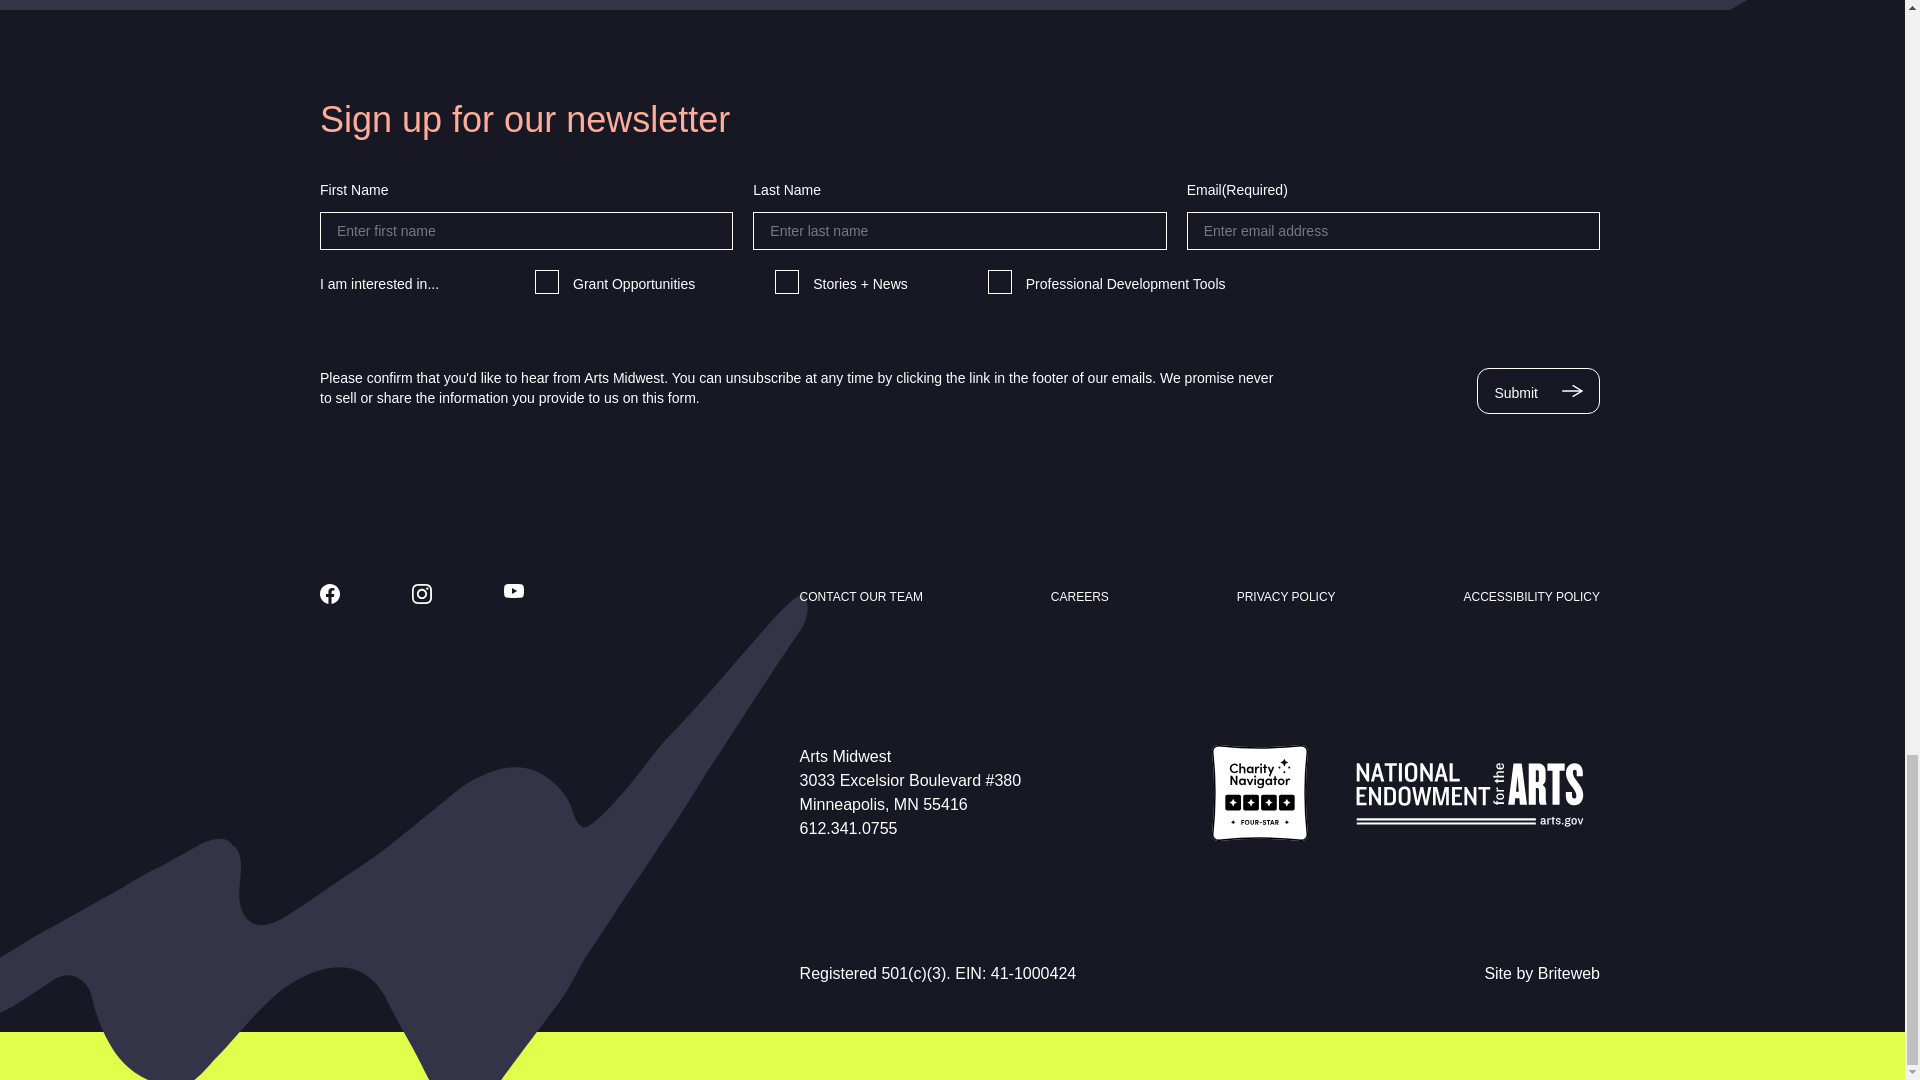 This screenshot has height=1080, width=1920. Describe the element at coordinates (546, 282) in the screenshot. I see `Grant Opportunities` at that location.